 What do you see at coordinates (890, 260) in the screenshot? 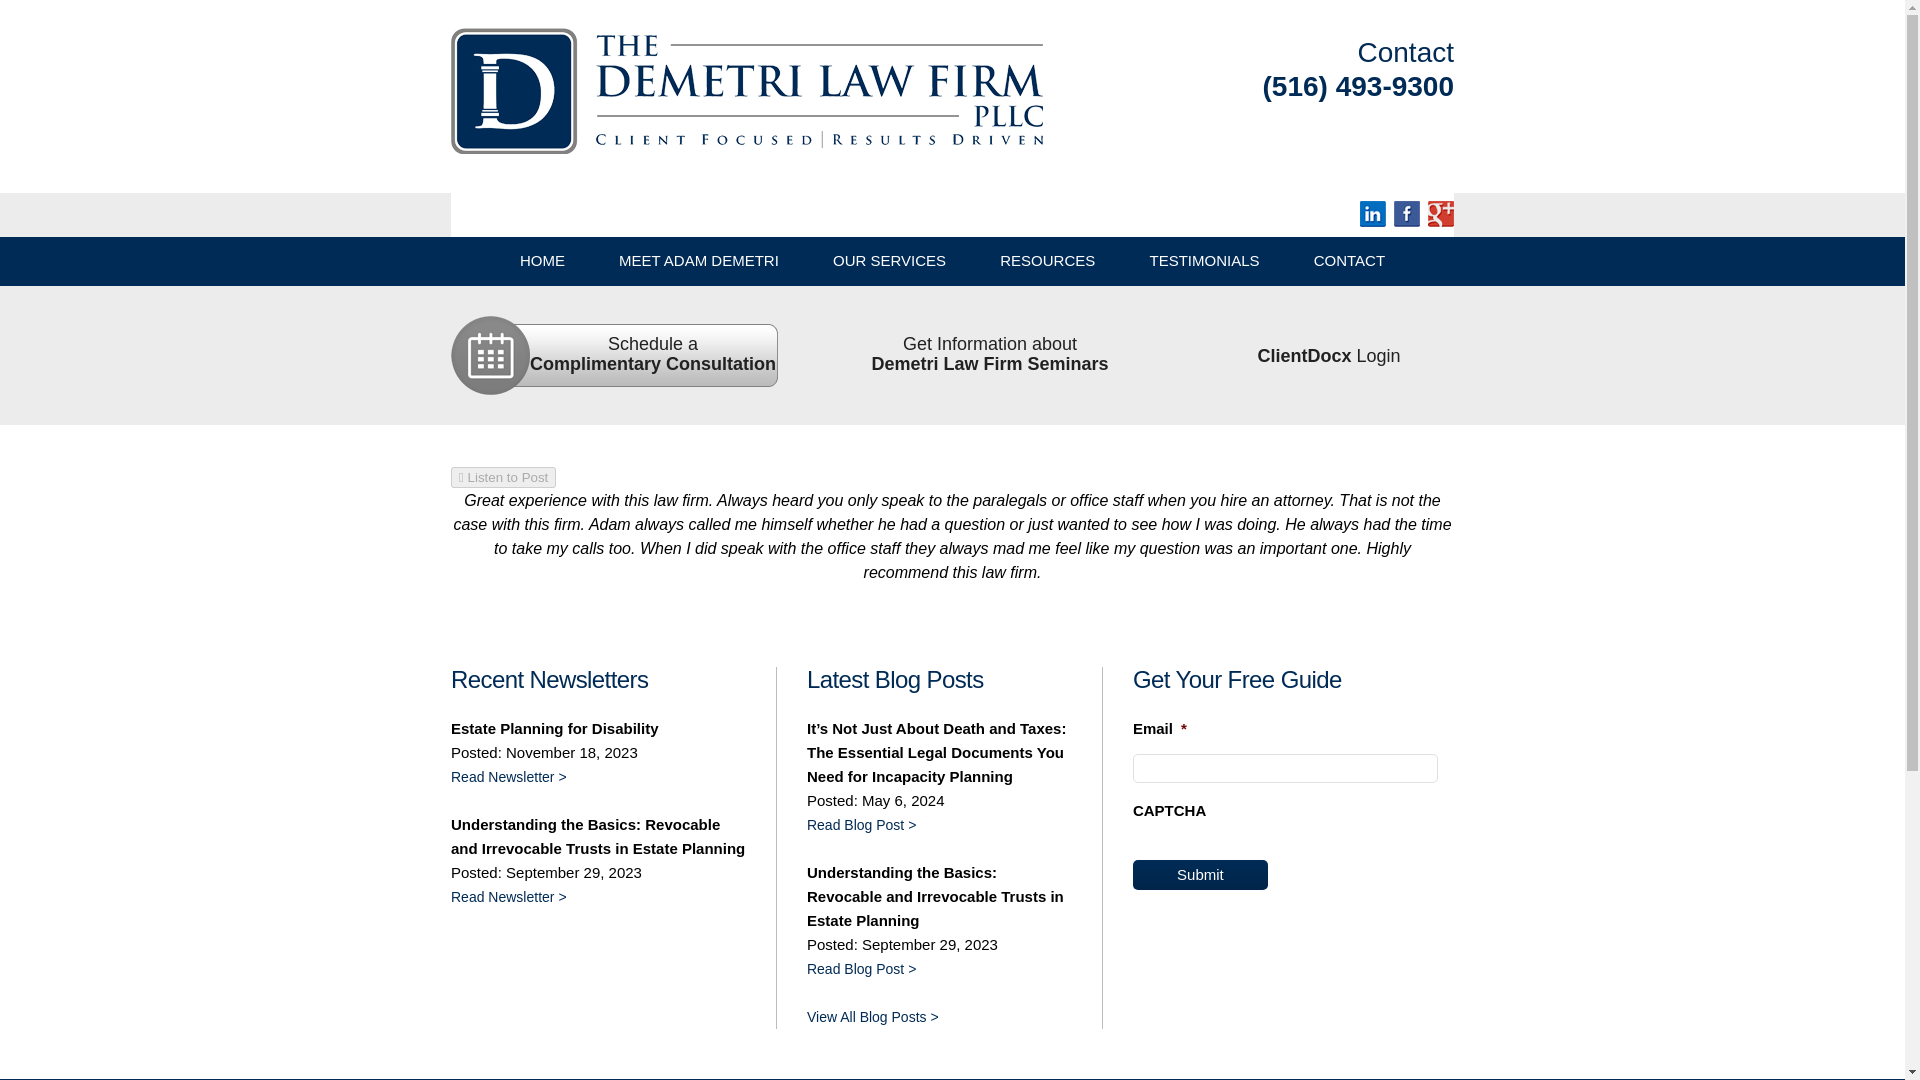
I see `OUR SERVICES` at bounding box center [890, 260].